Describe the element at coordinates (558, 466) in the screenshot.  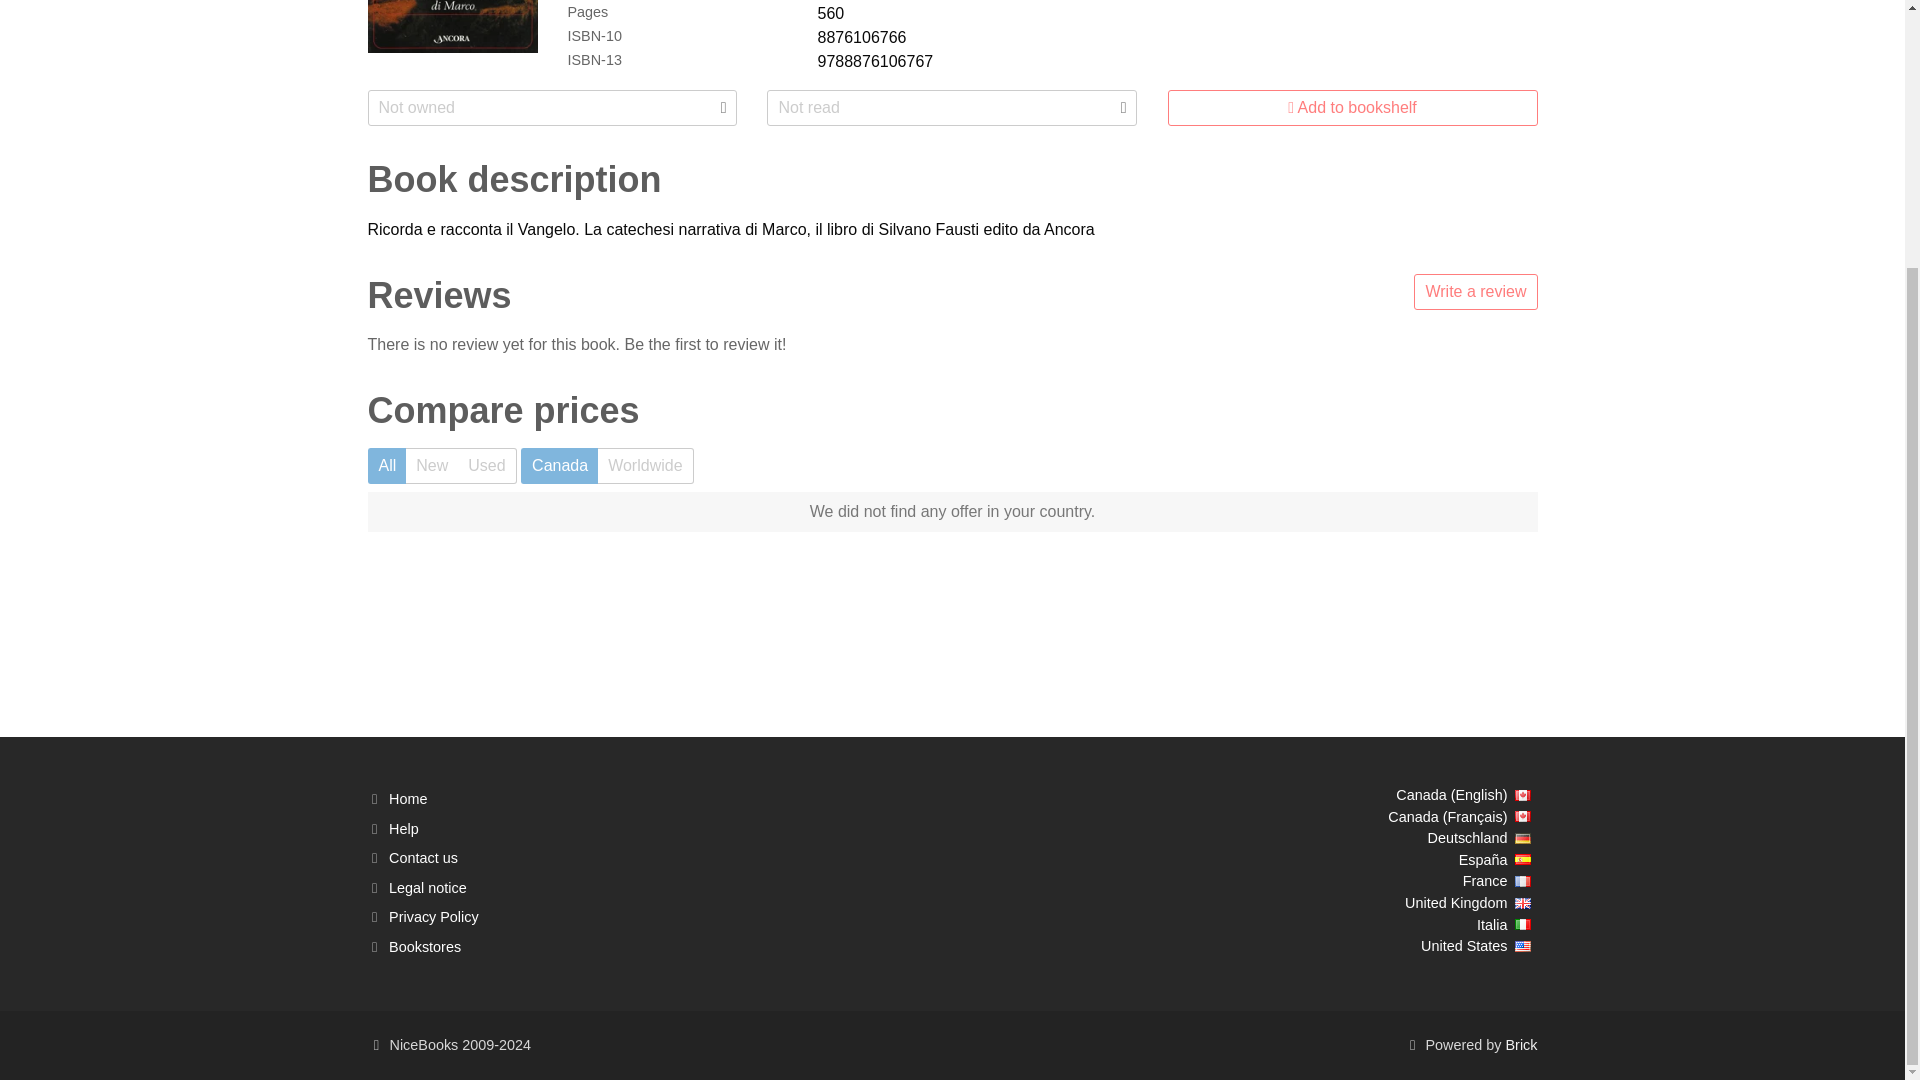
I see `Canada` at that location.